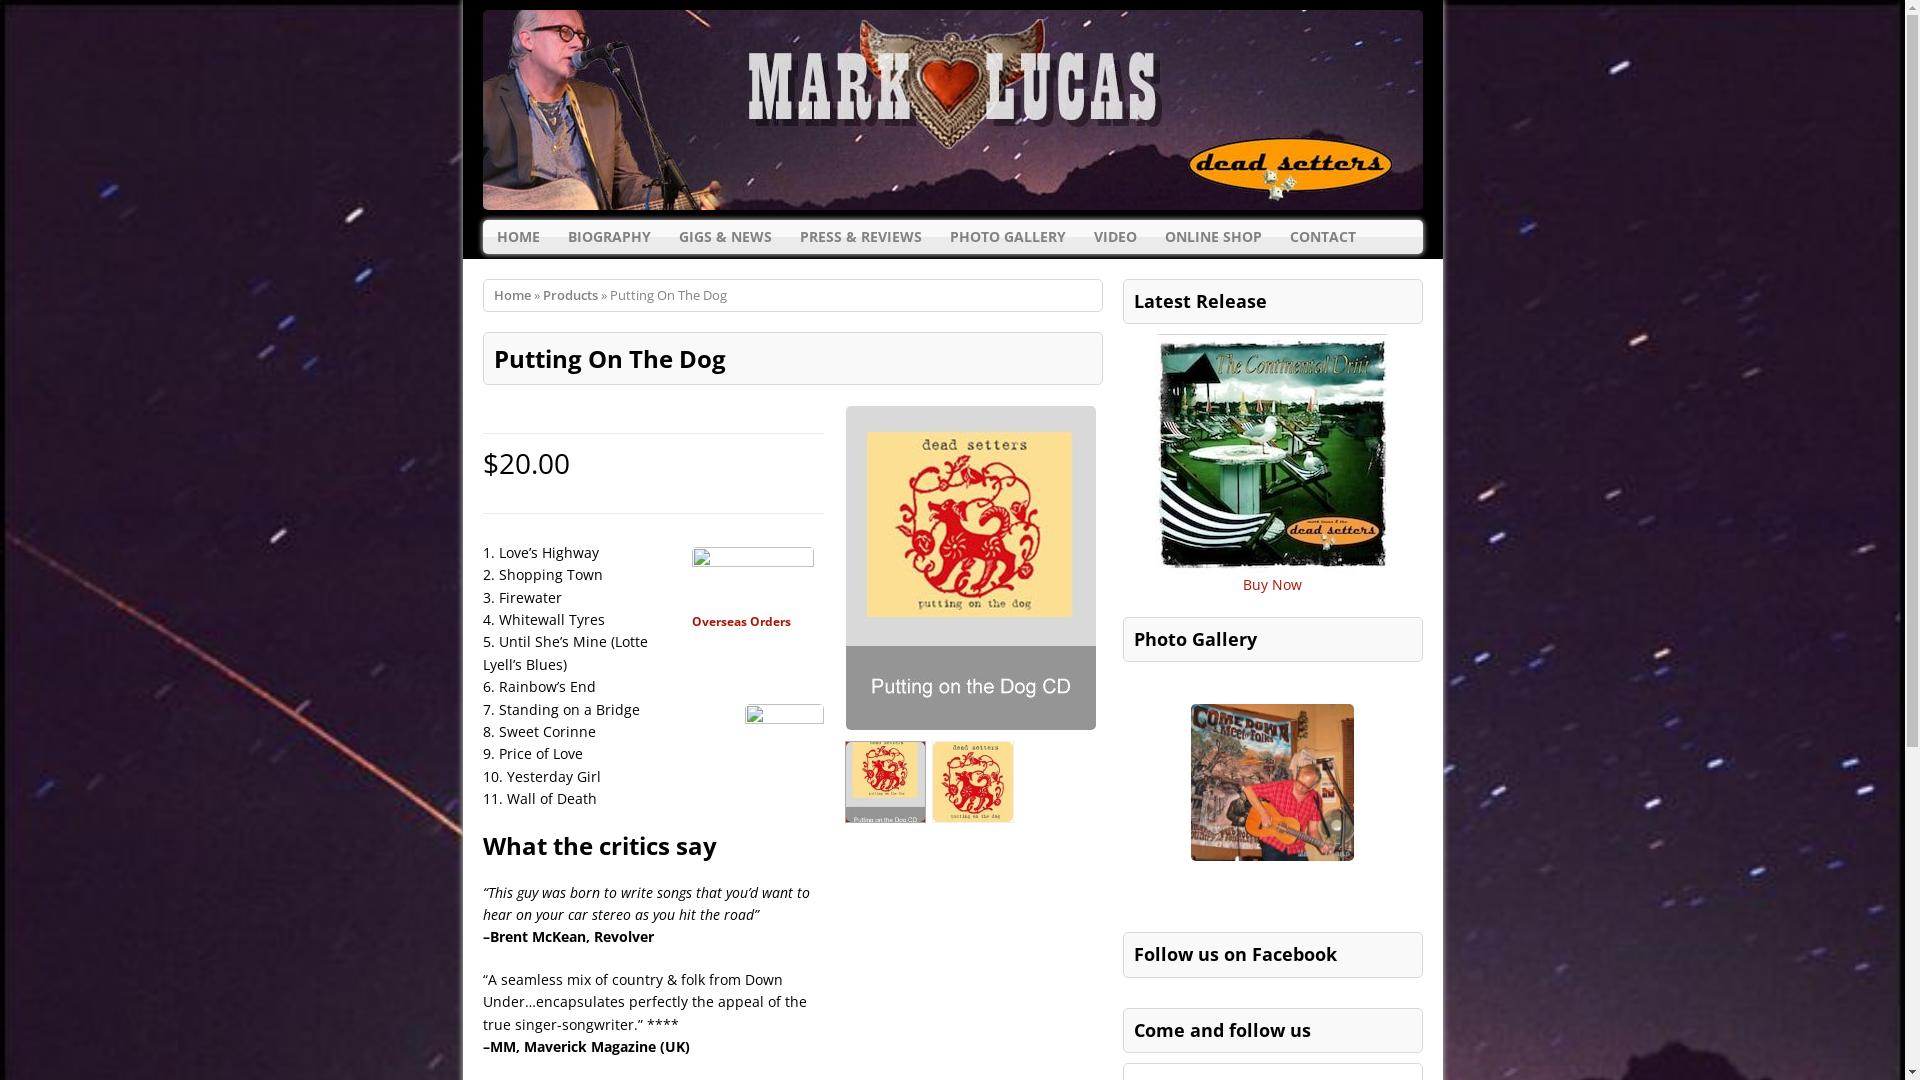  Describe the element at coordinates (952, 110) in the screenshot. I see `Mark Lucas` at that location.